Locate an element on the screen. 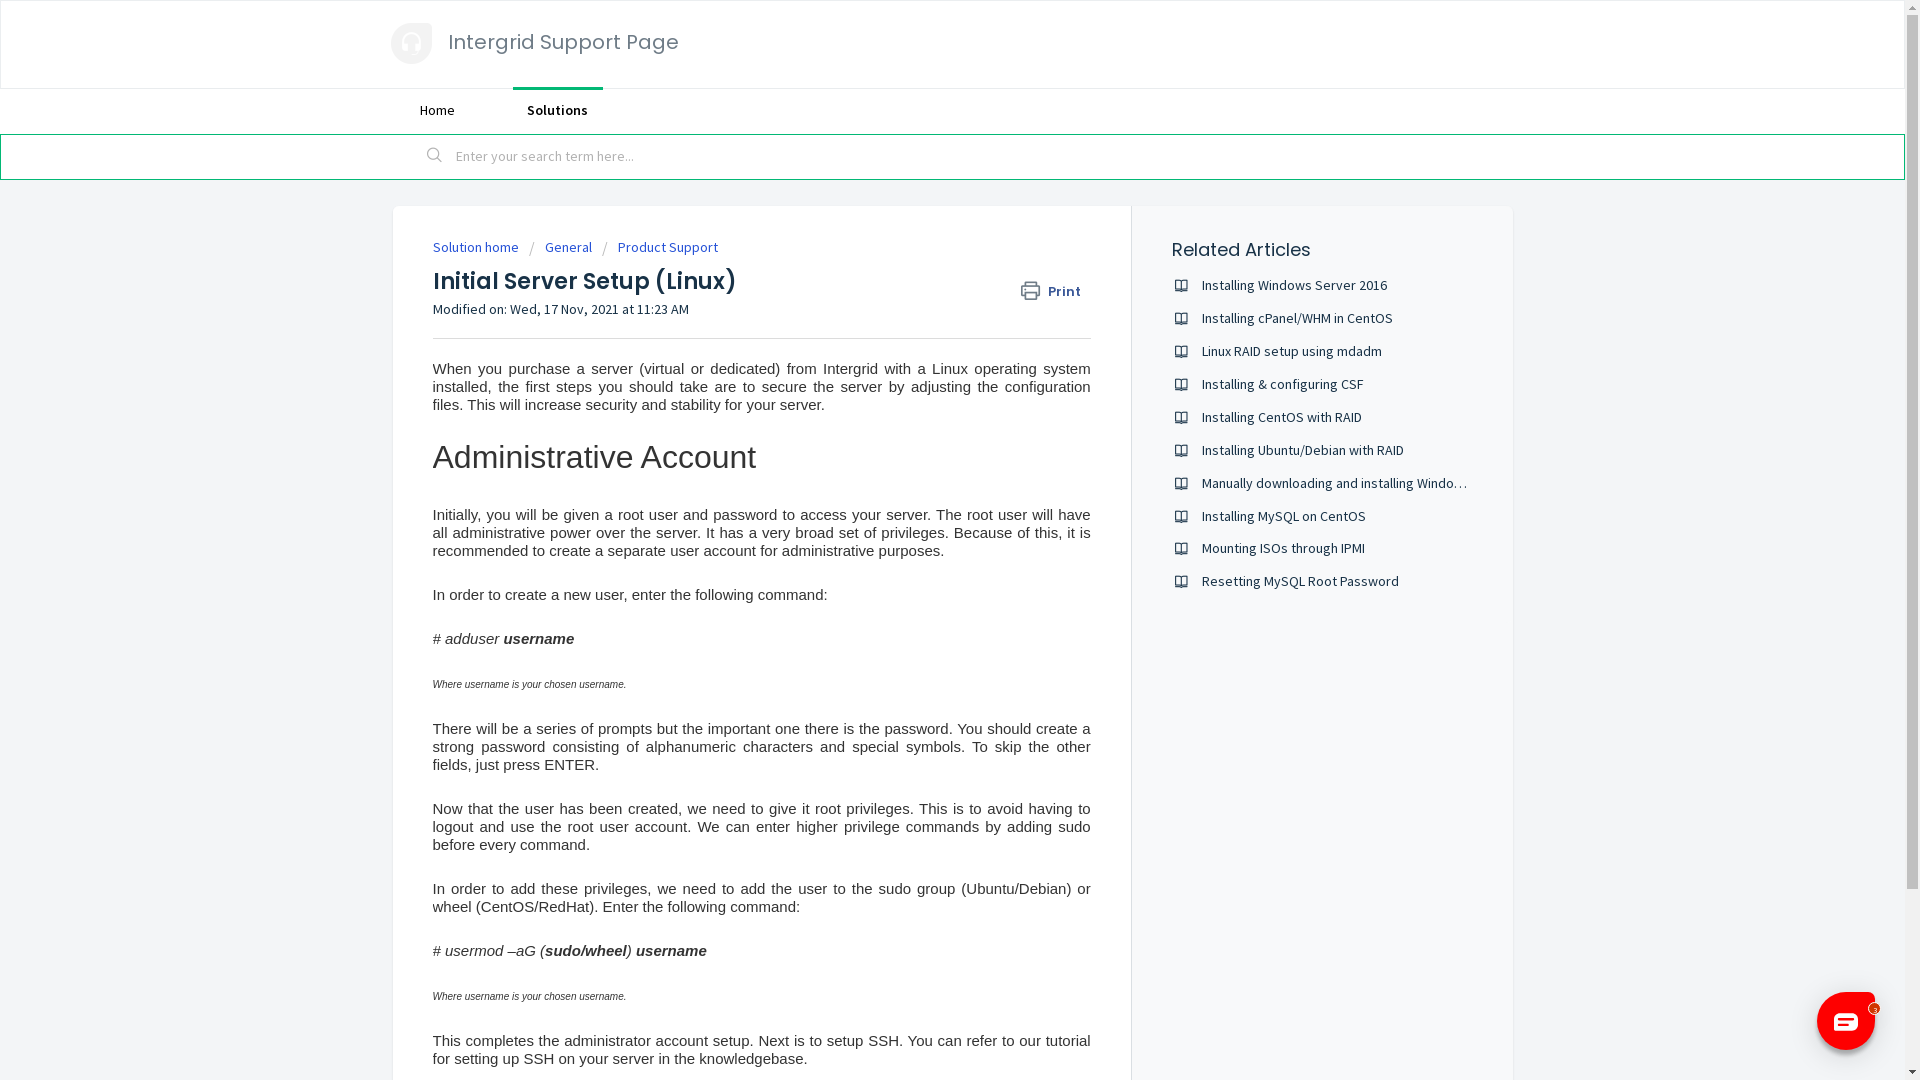  Solutions is located at coordinates (557, 110).